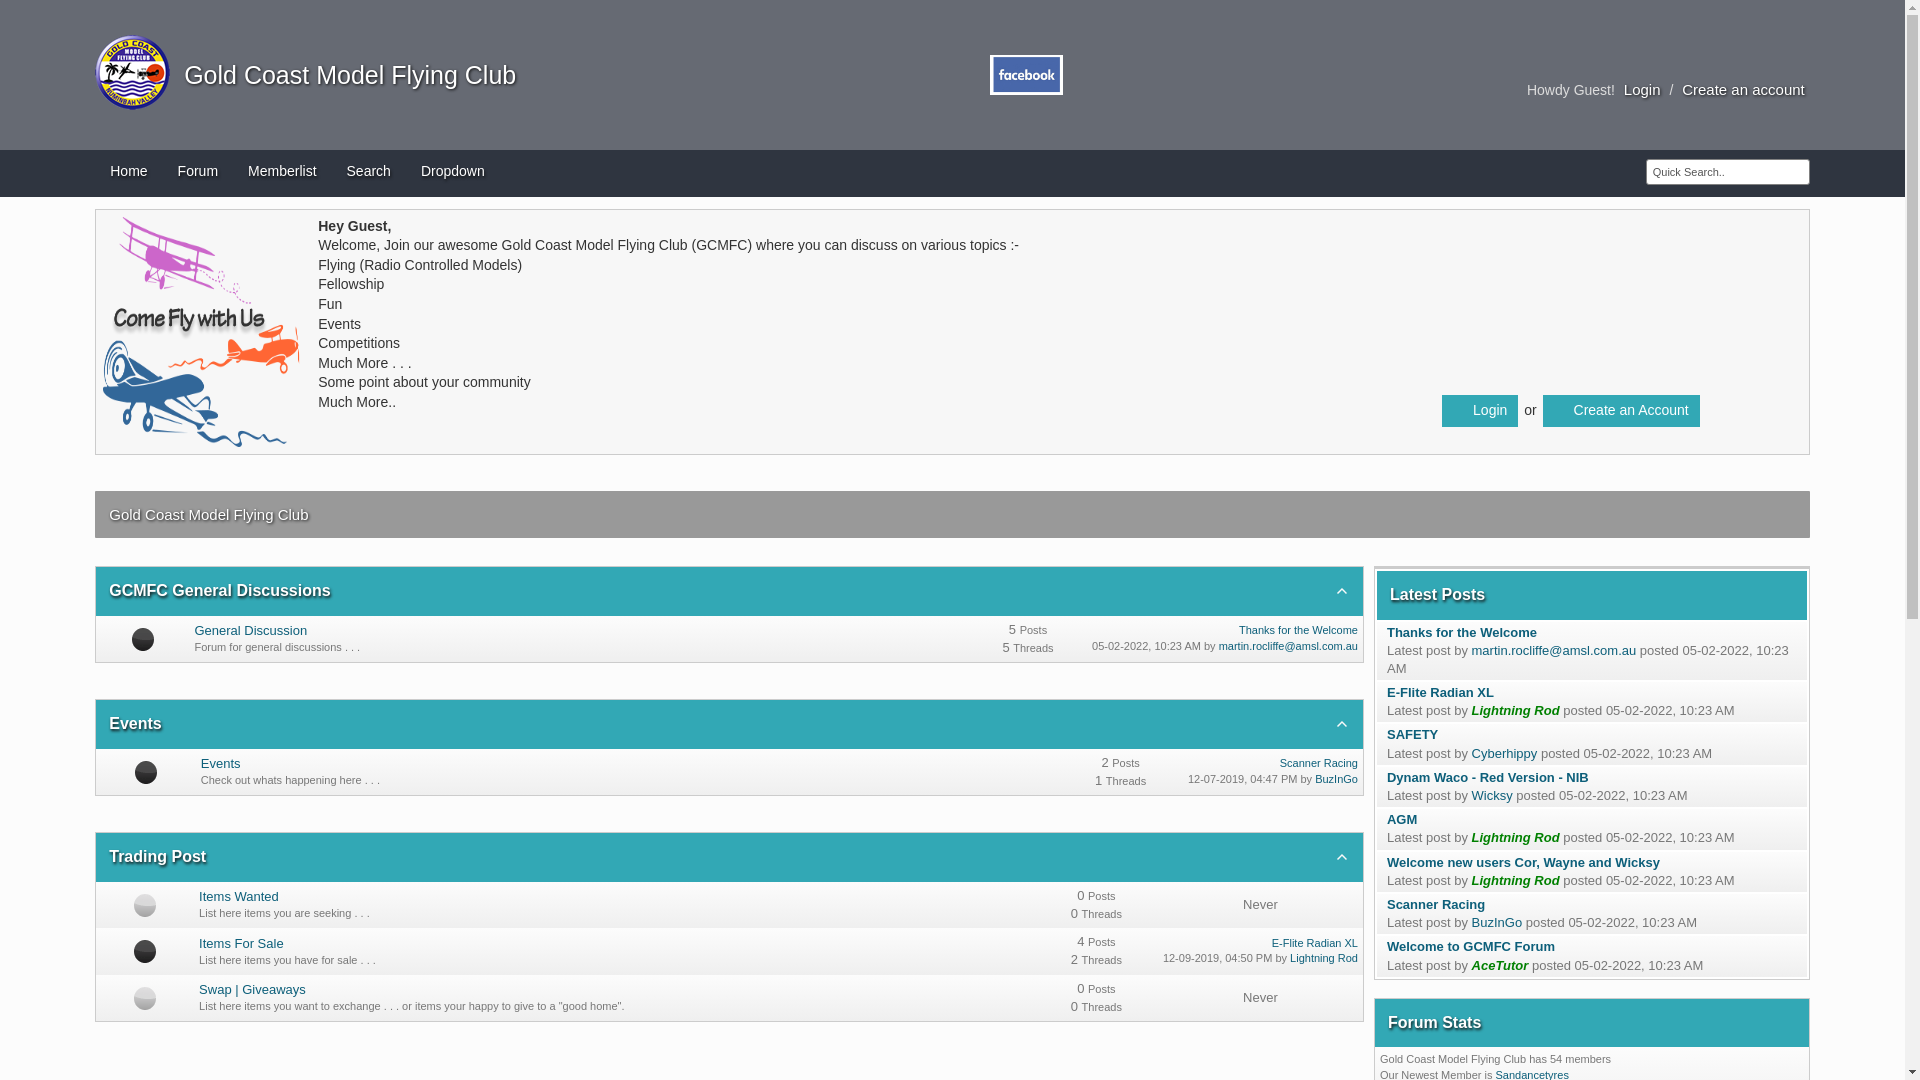 The image size is (1920, 1080). Describe the element at coordinates (1471, 946) in the screenshot. I see `Welcome to GCMFC Forum` at that location.